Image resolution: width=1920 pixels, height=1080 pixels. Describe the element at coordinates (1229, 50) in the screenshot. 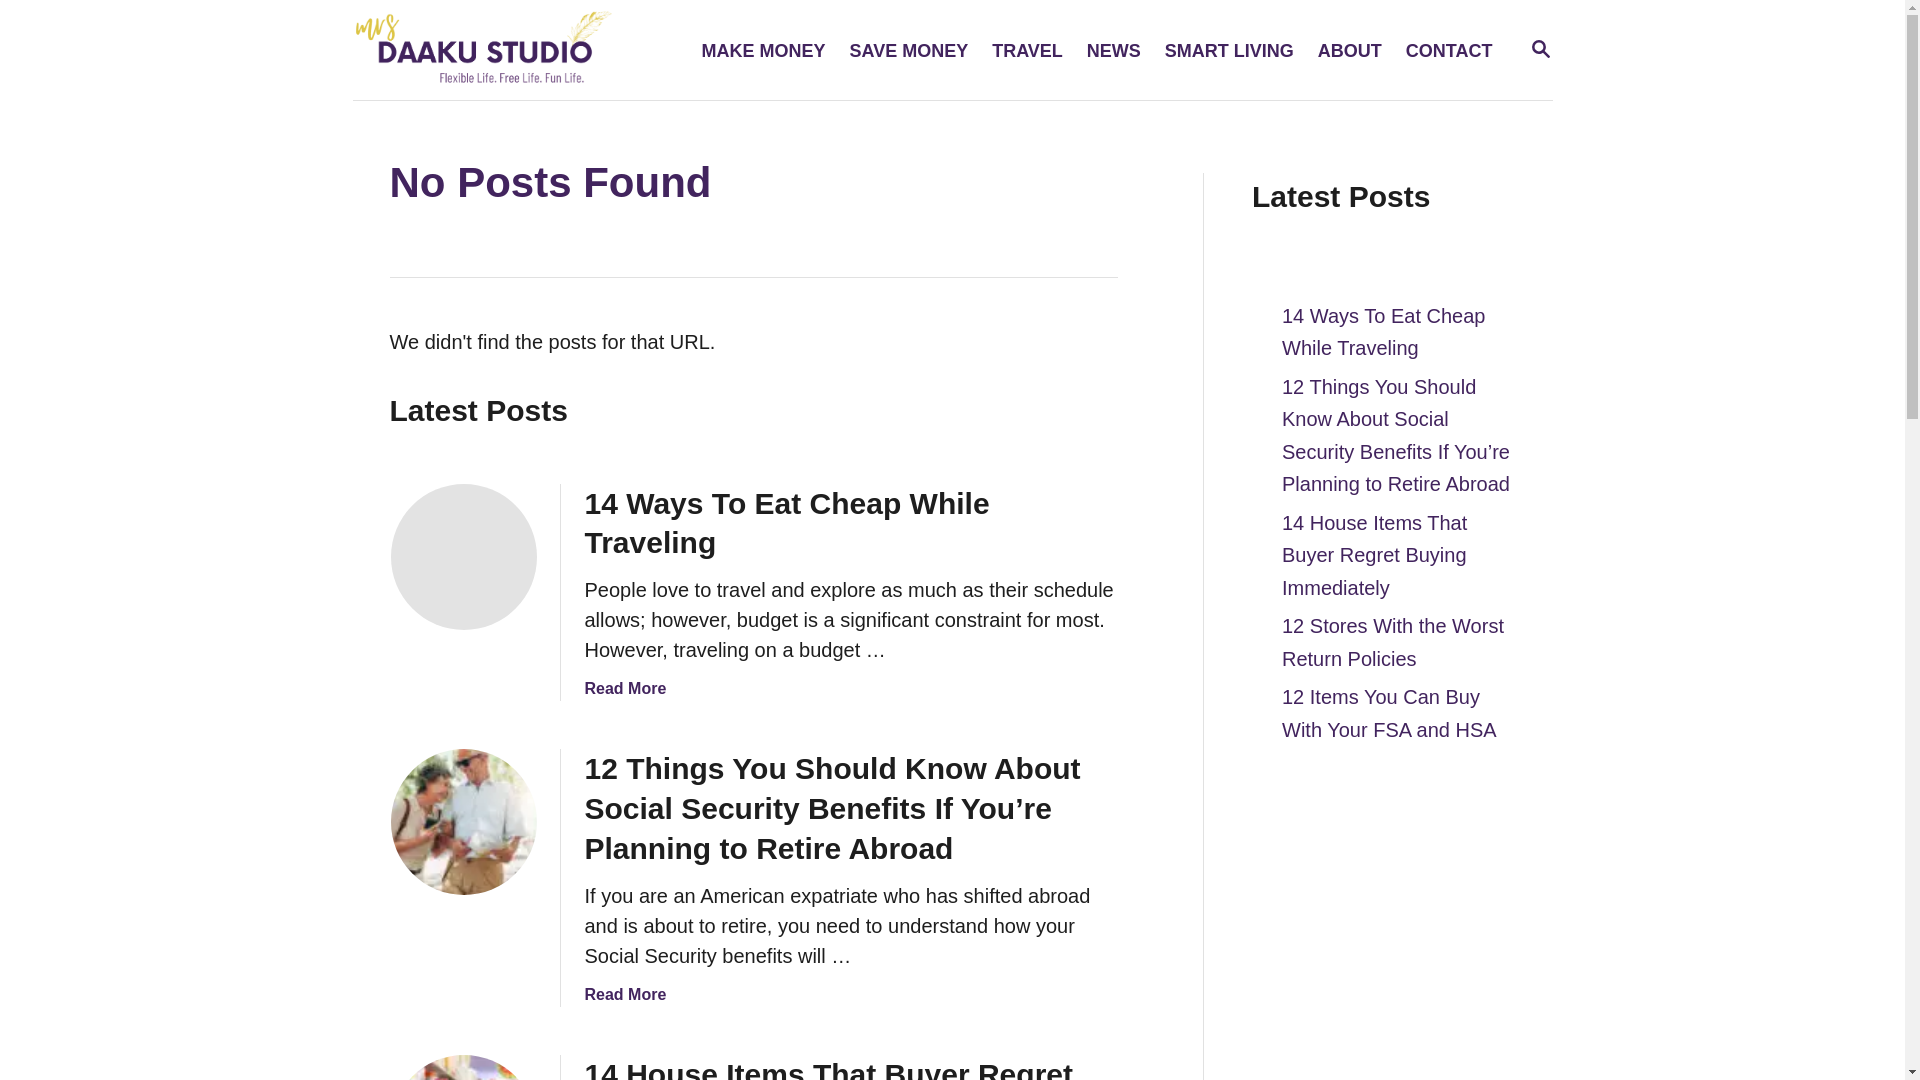

I see `MAGNIFYING GLASS` at that location.